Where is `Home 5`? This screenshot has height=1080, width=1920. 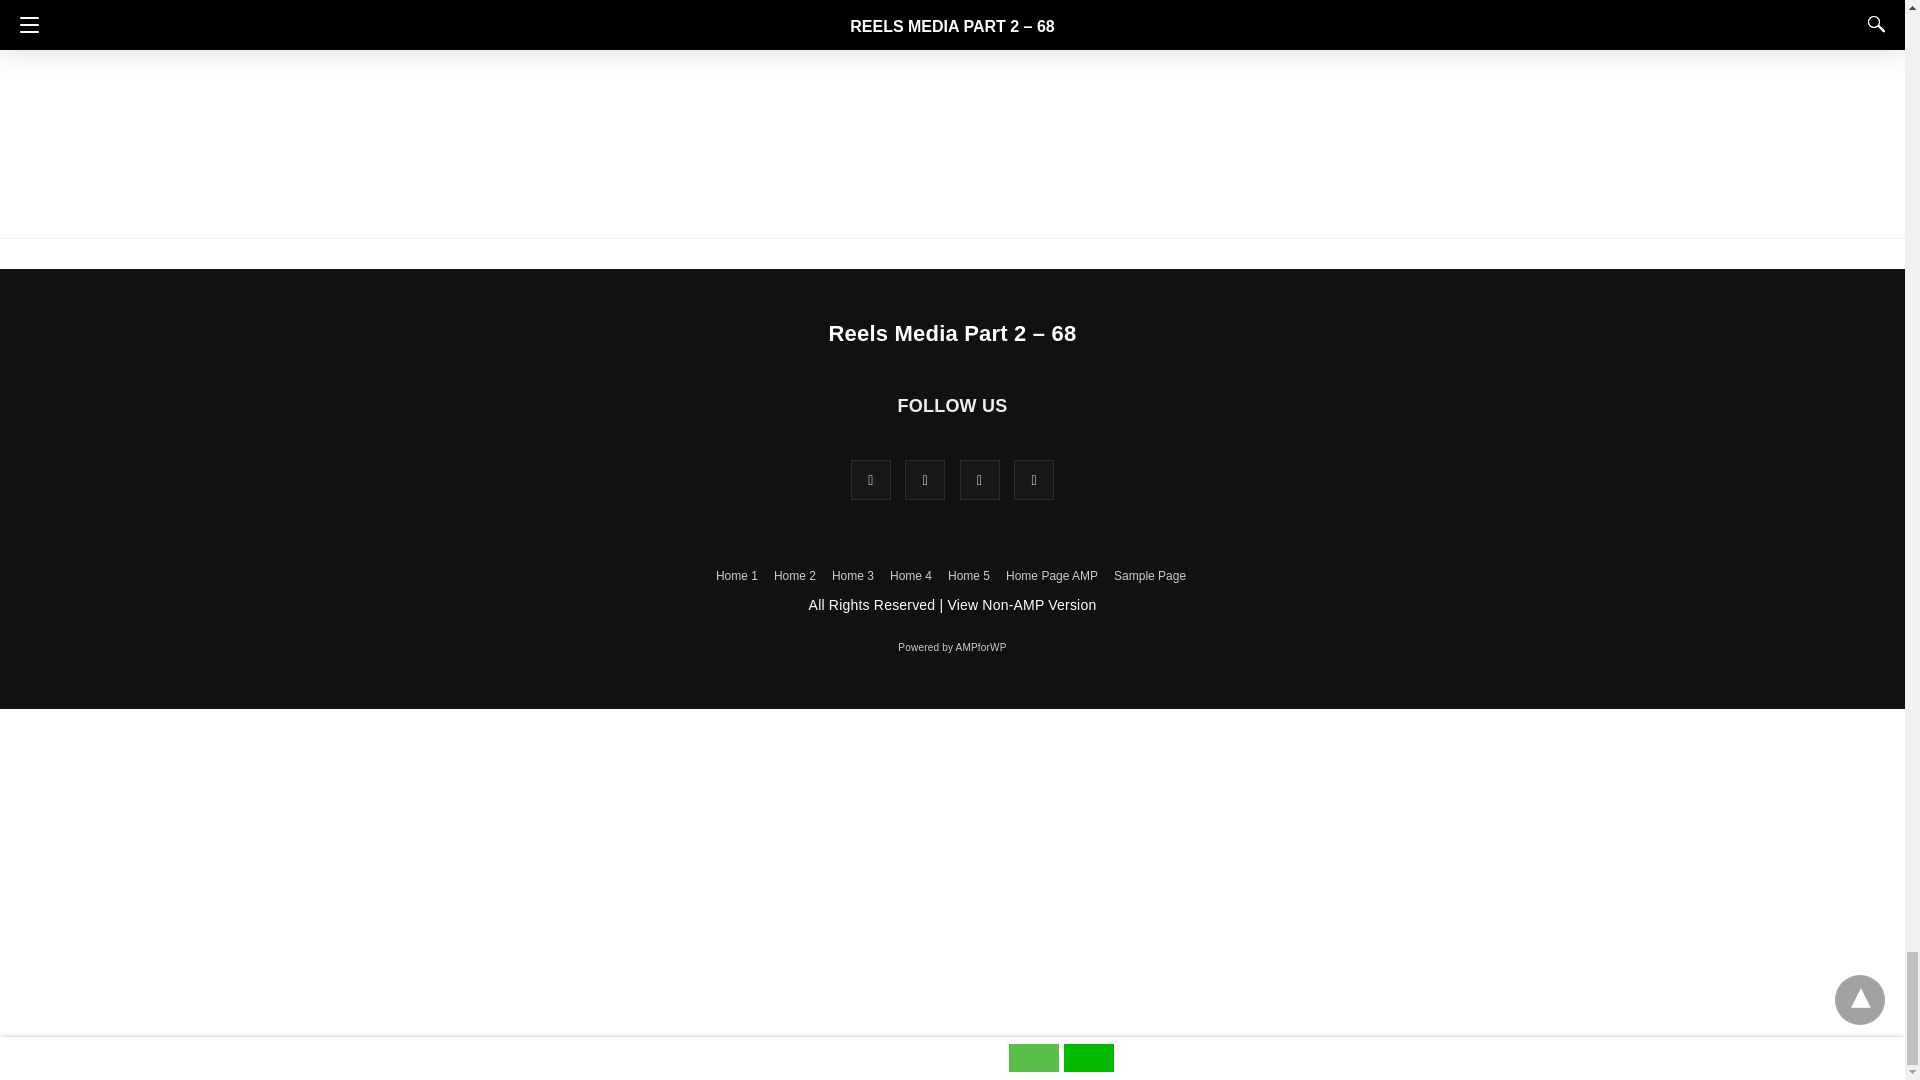
Home 5 is located at coordinates (969, 576).